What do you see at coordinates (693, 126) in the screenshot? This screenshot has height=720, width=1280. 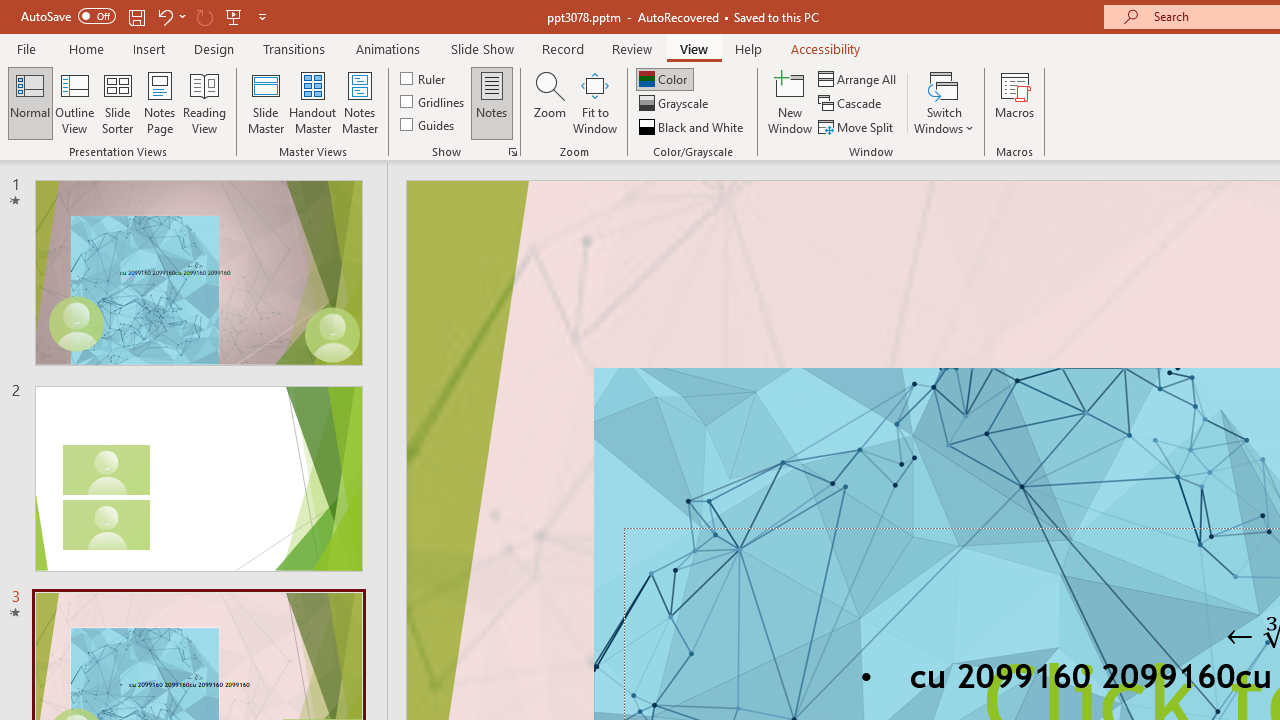 I see `Black and White` at bounding box center [693, 126].